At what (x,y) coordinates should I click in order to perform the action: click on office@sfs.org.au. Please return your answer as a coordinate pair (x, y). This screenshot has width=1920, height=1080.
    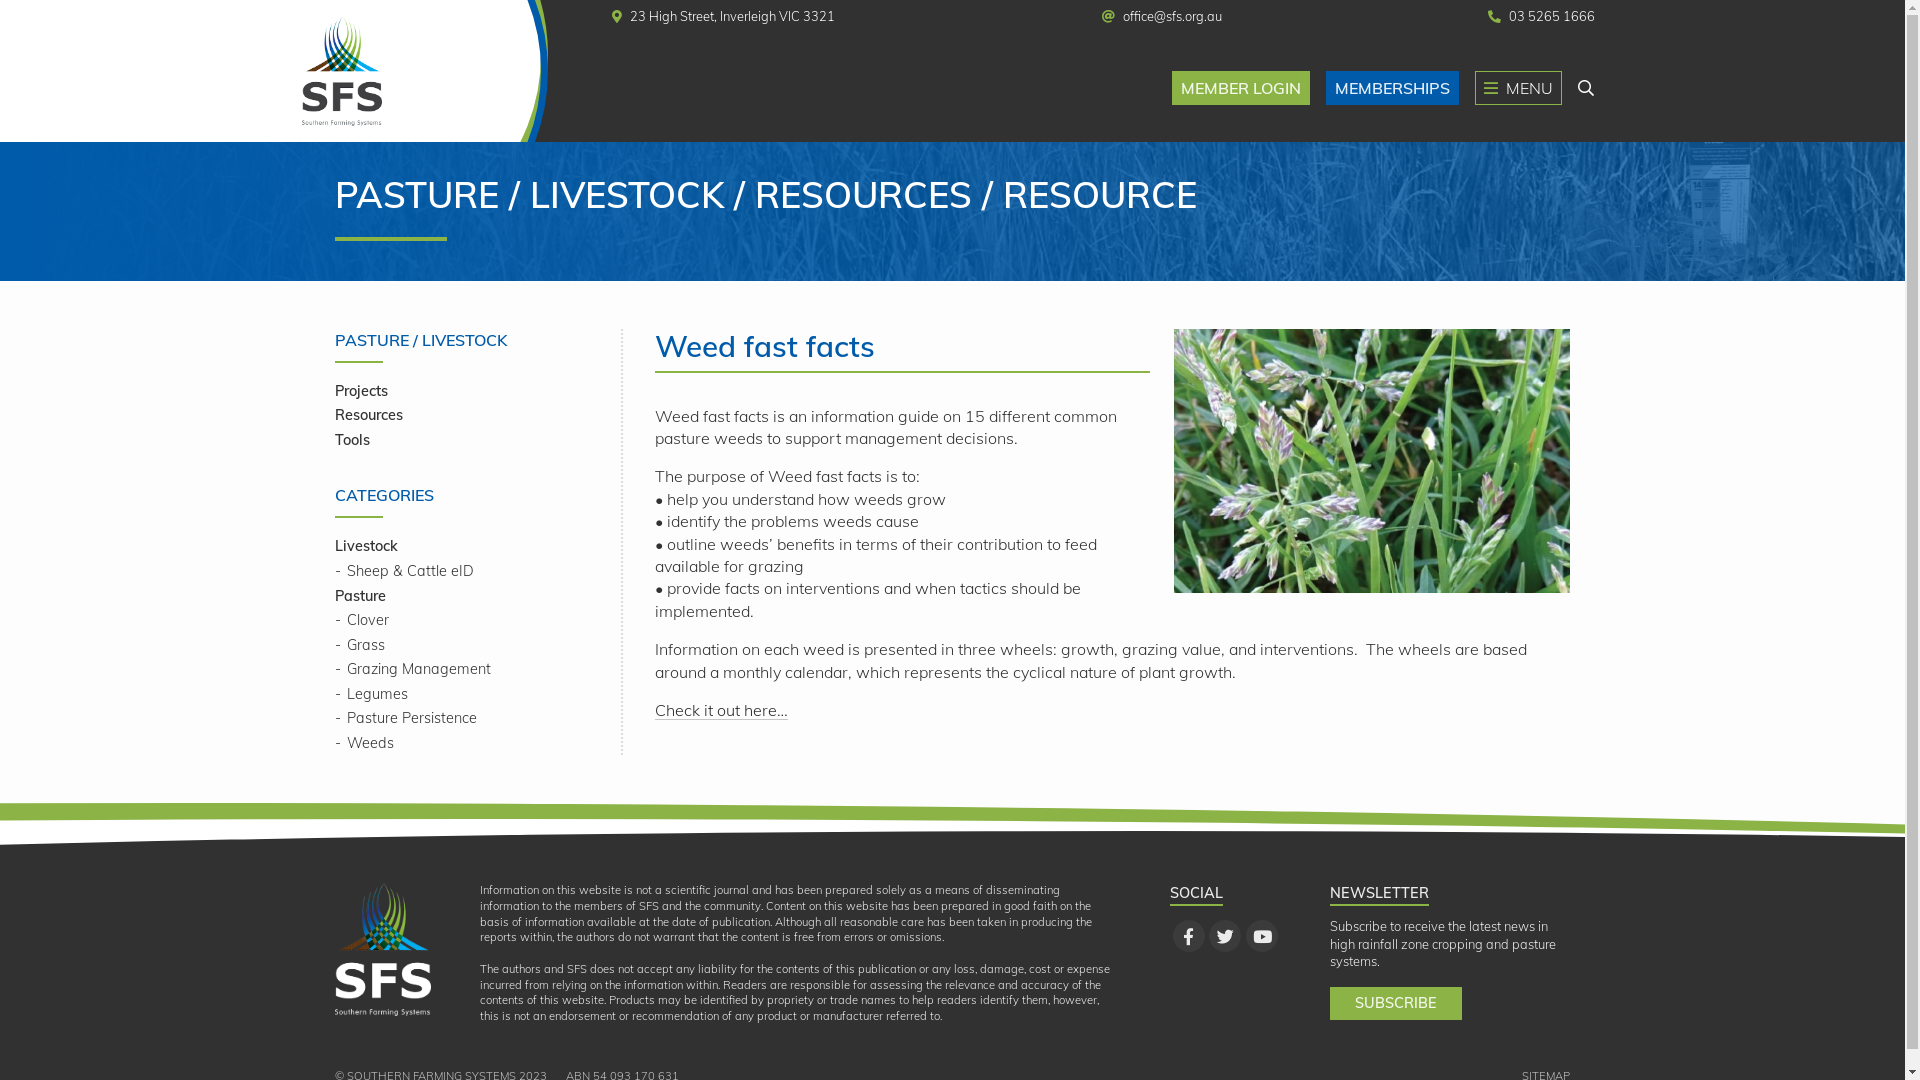
    Looking at the image, I should click on (1162, 17).